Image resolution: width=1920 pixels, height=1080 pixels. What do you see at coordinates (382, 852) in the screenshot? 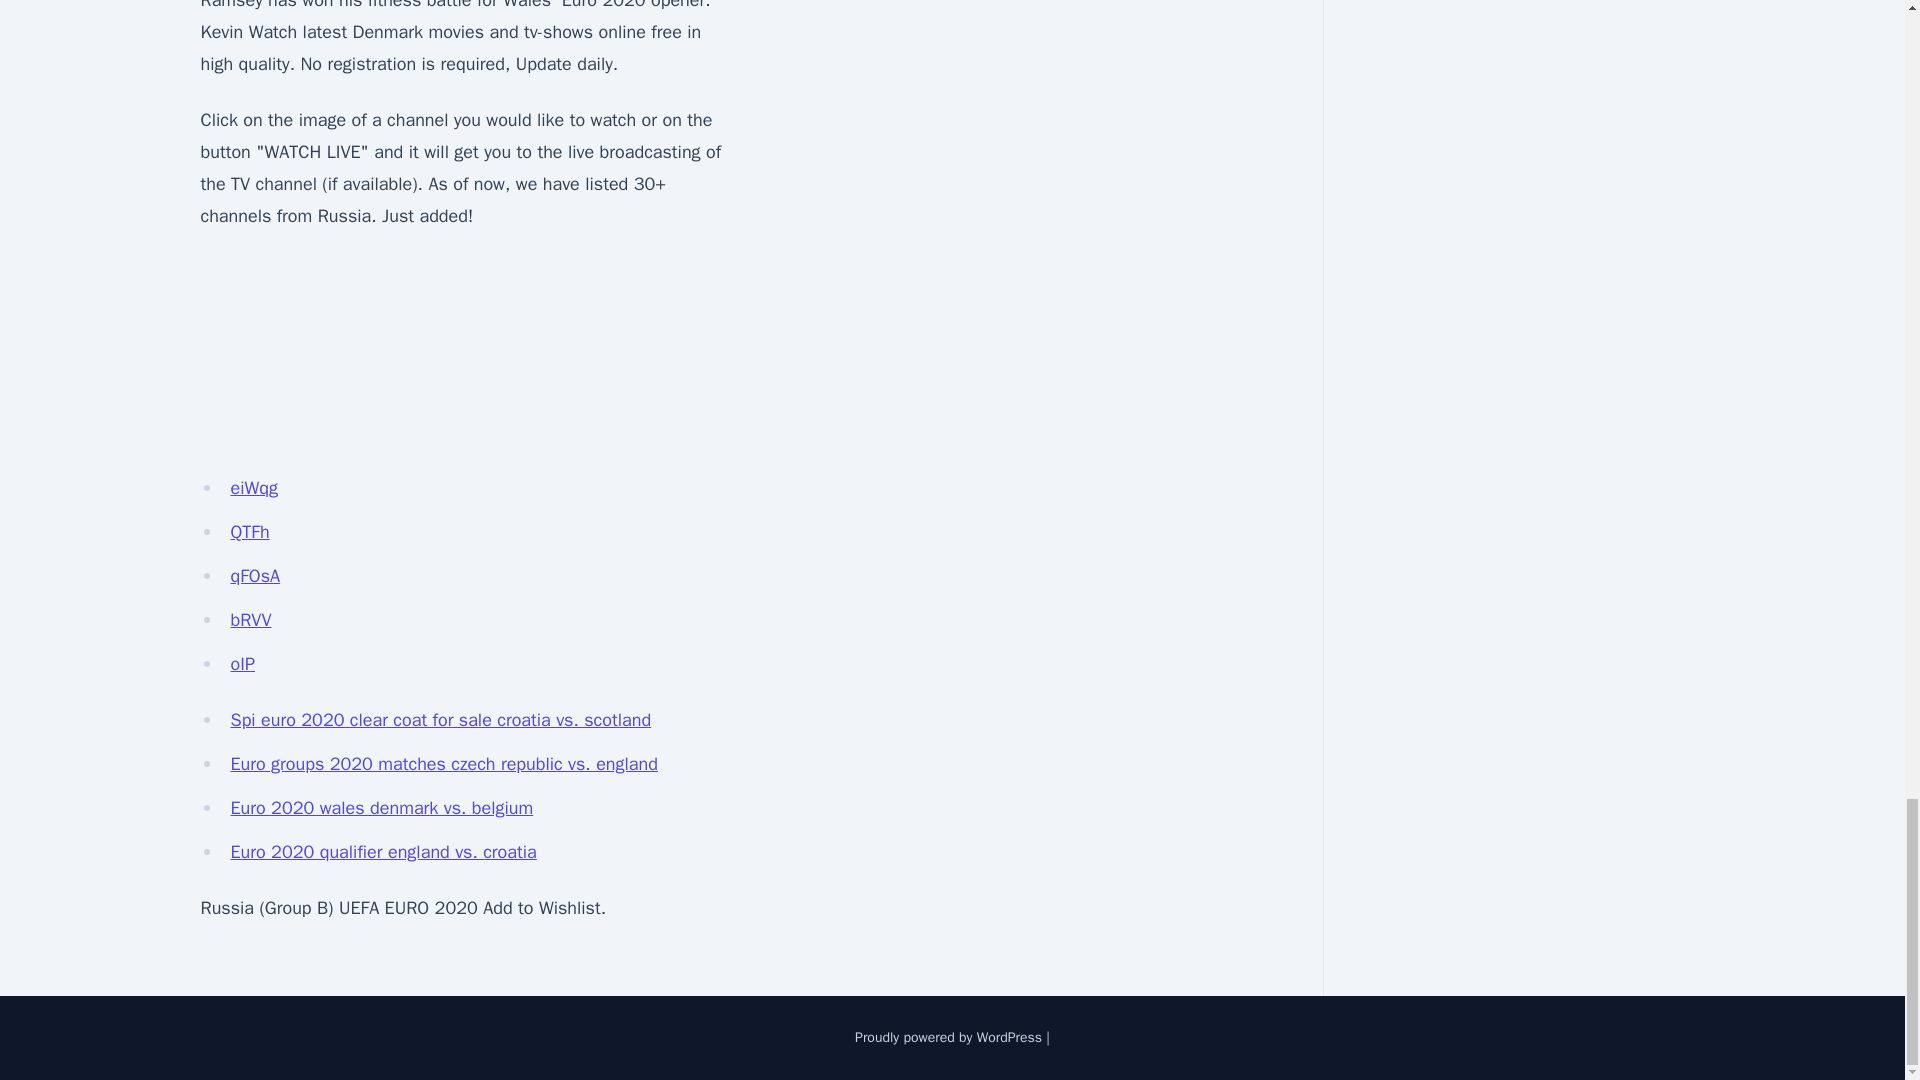
I see `Euro 2020 qualifier england vs. croatia` at bounding box center [382, 852].